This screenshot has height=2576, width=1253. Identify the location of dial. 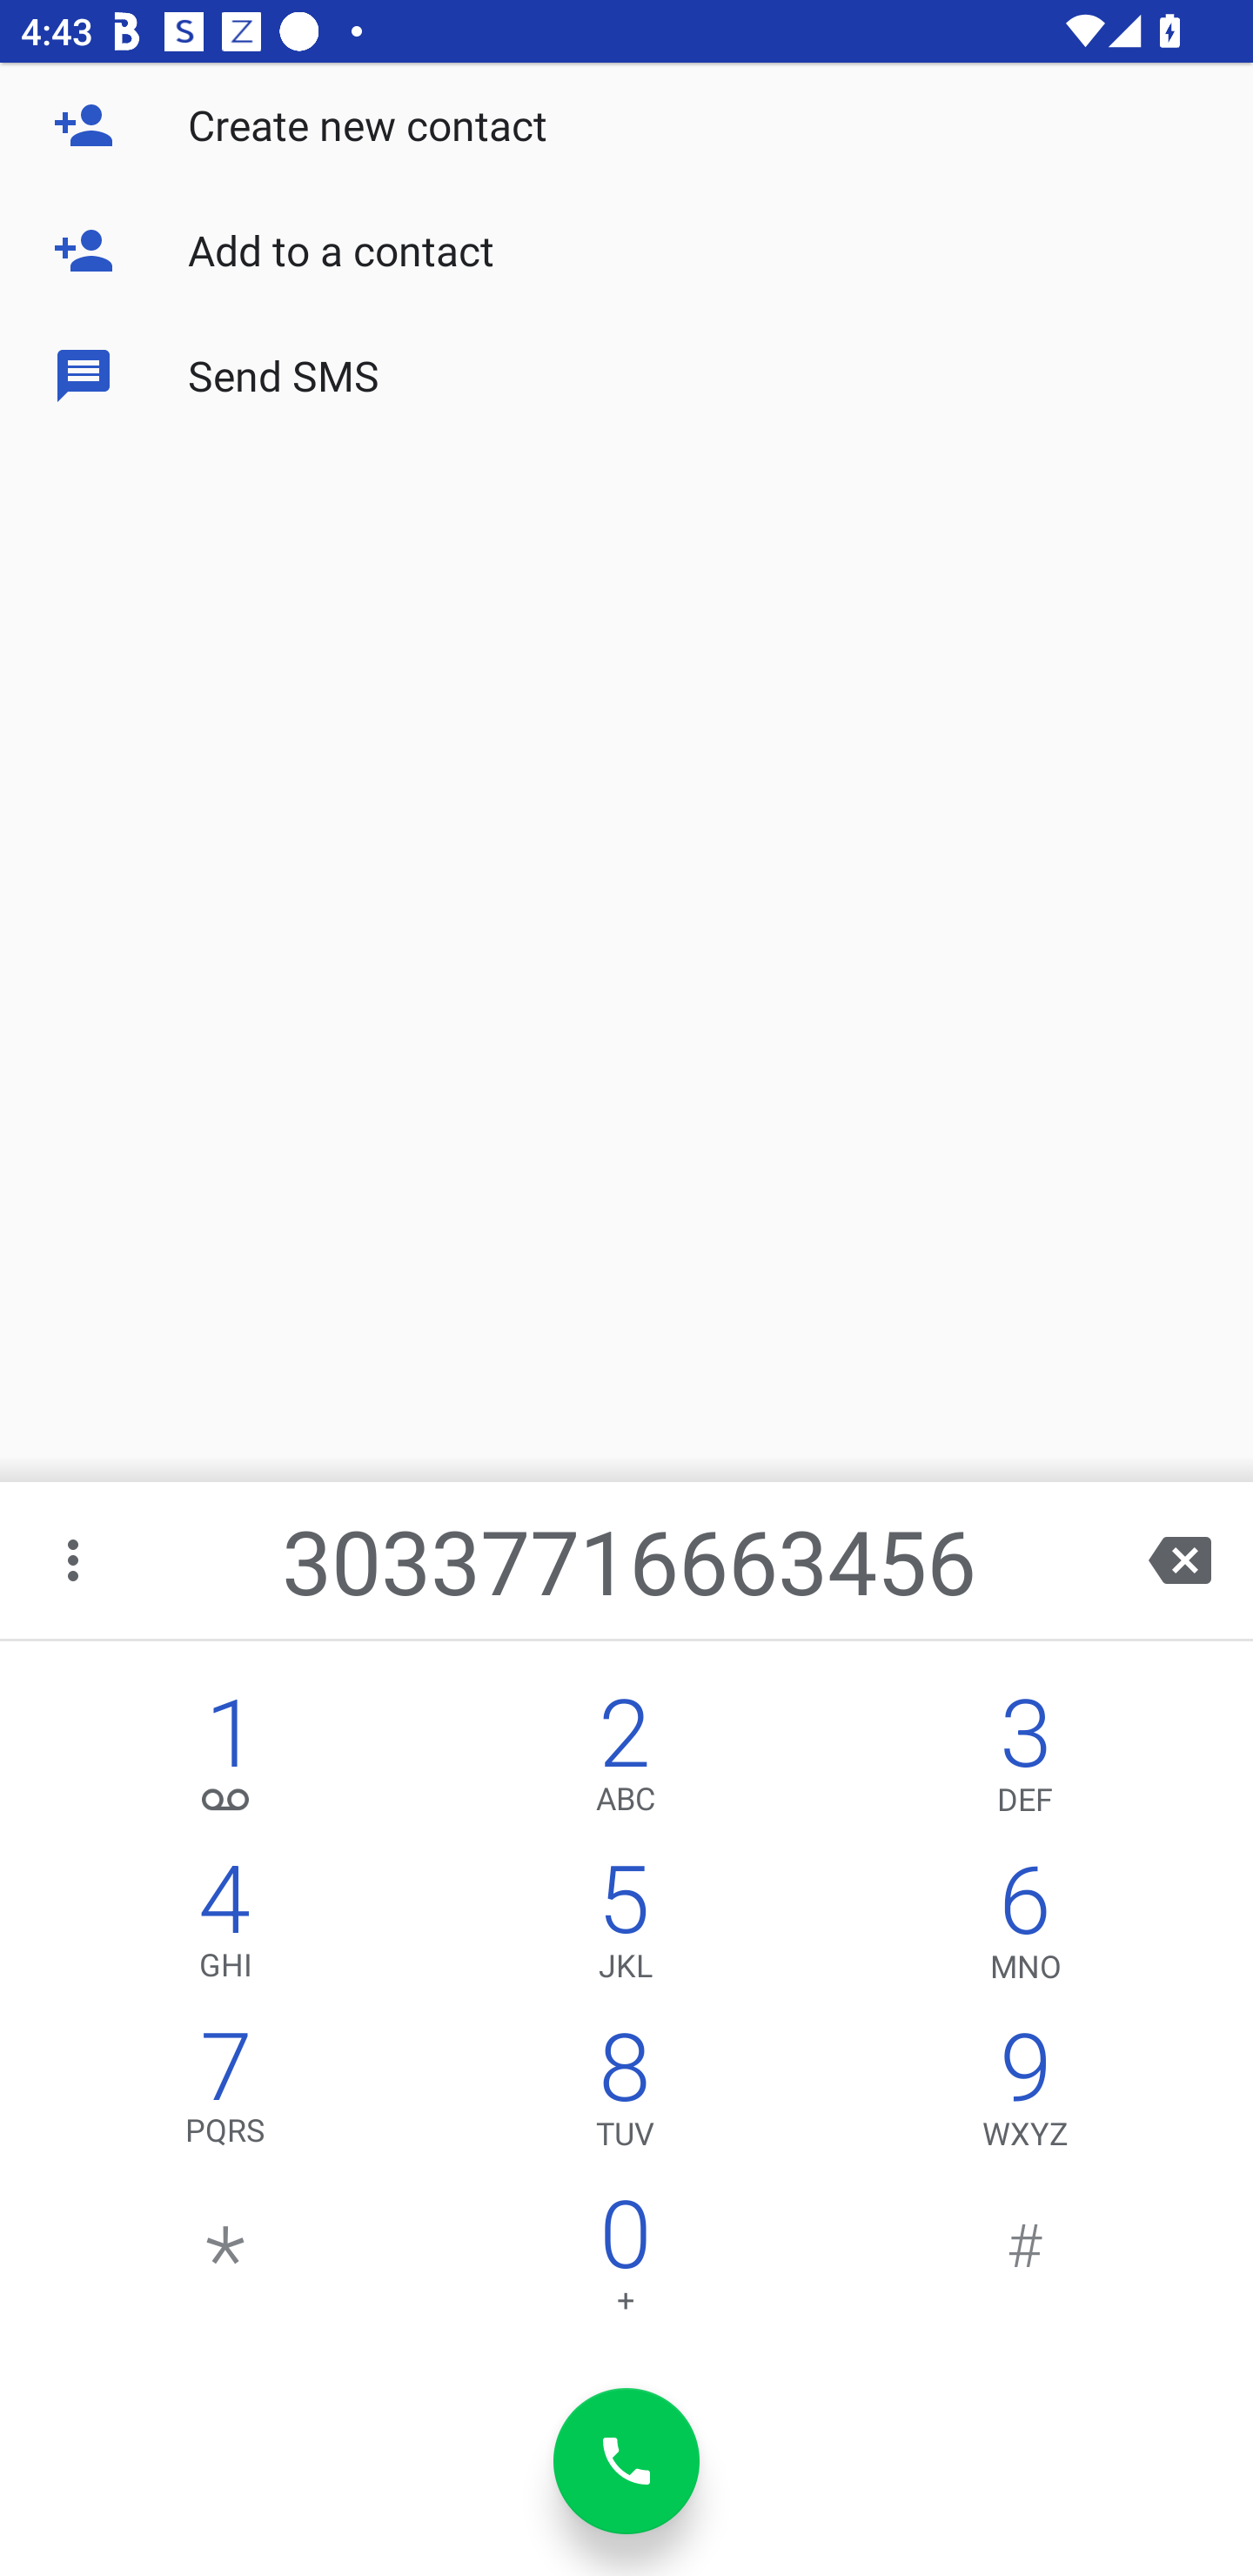
(626, 2461).